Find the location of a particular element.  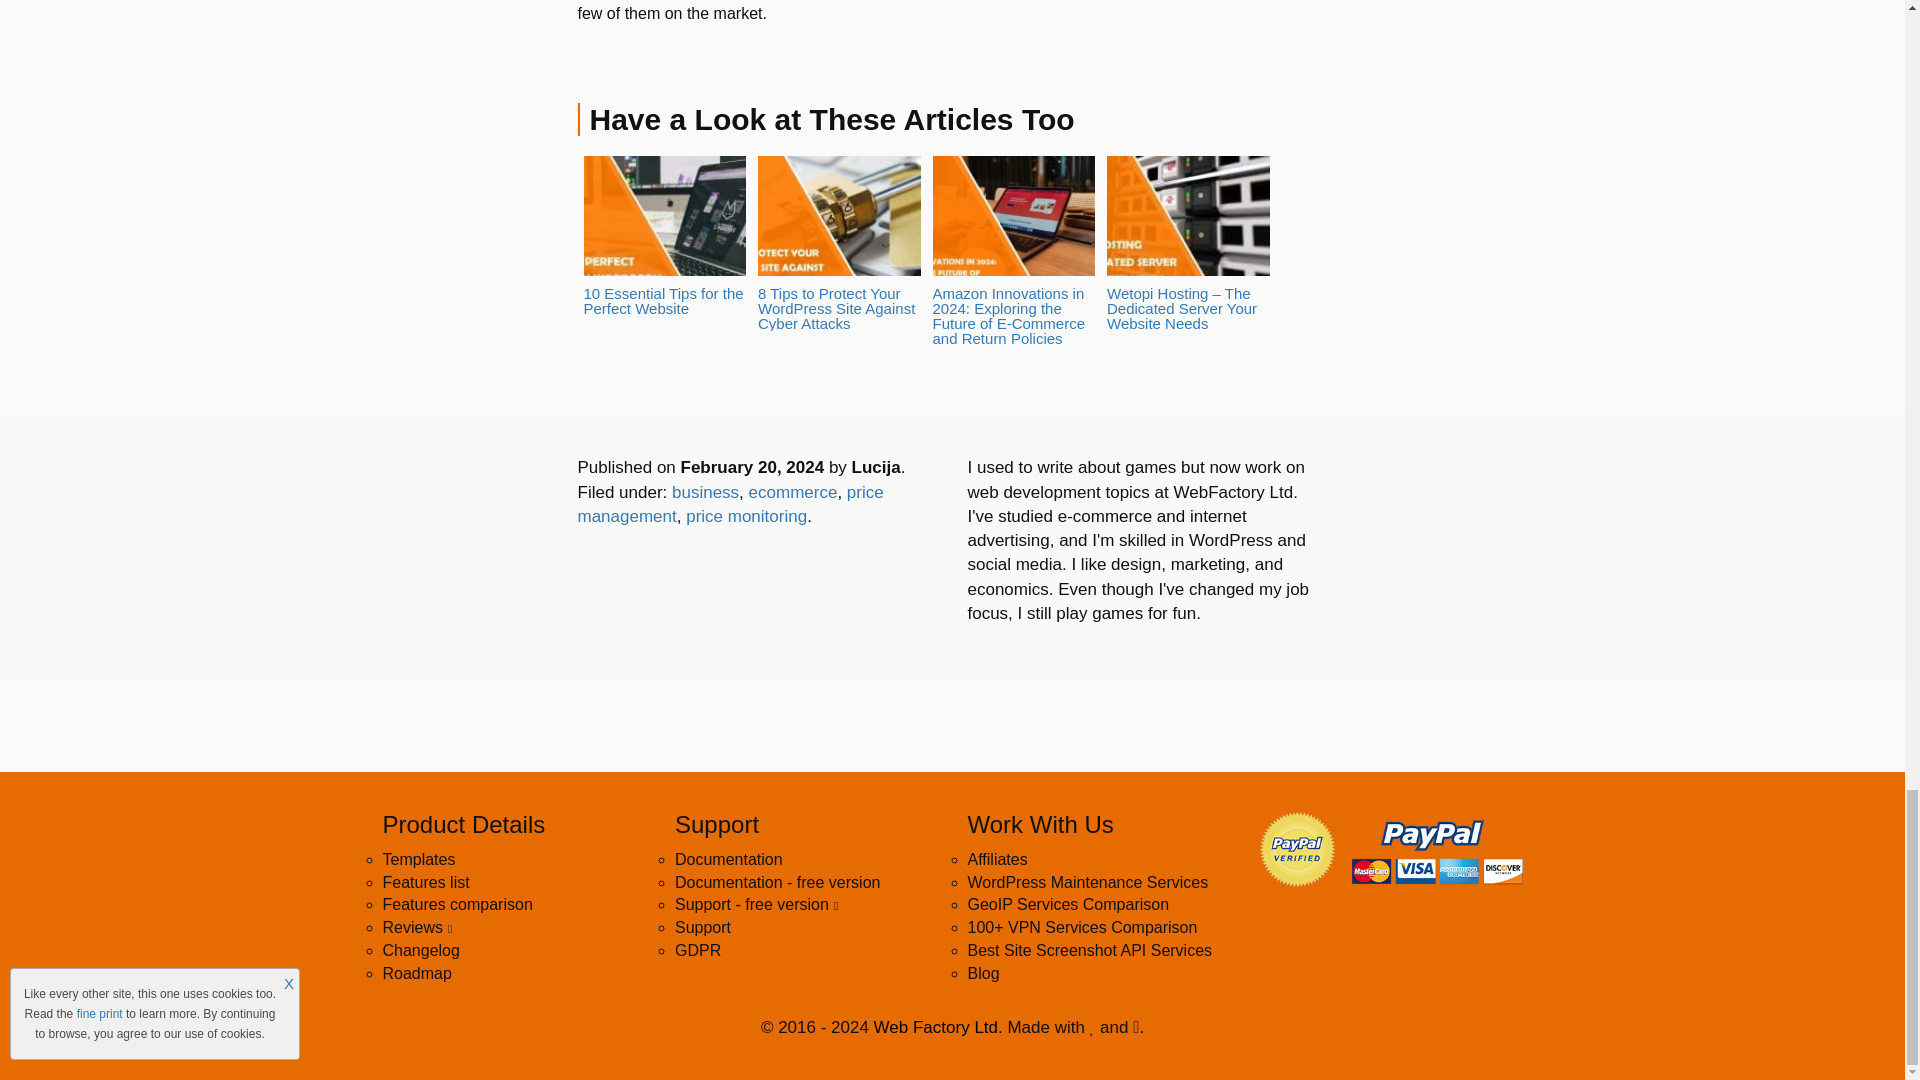

GeoIP Services Comparison is located at coordinates (1068, 904).